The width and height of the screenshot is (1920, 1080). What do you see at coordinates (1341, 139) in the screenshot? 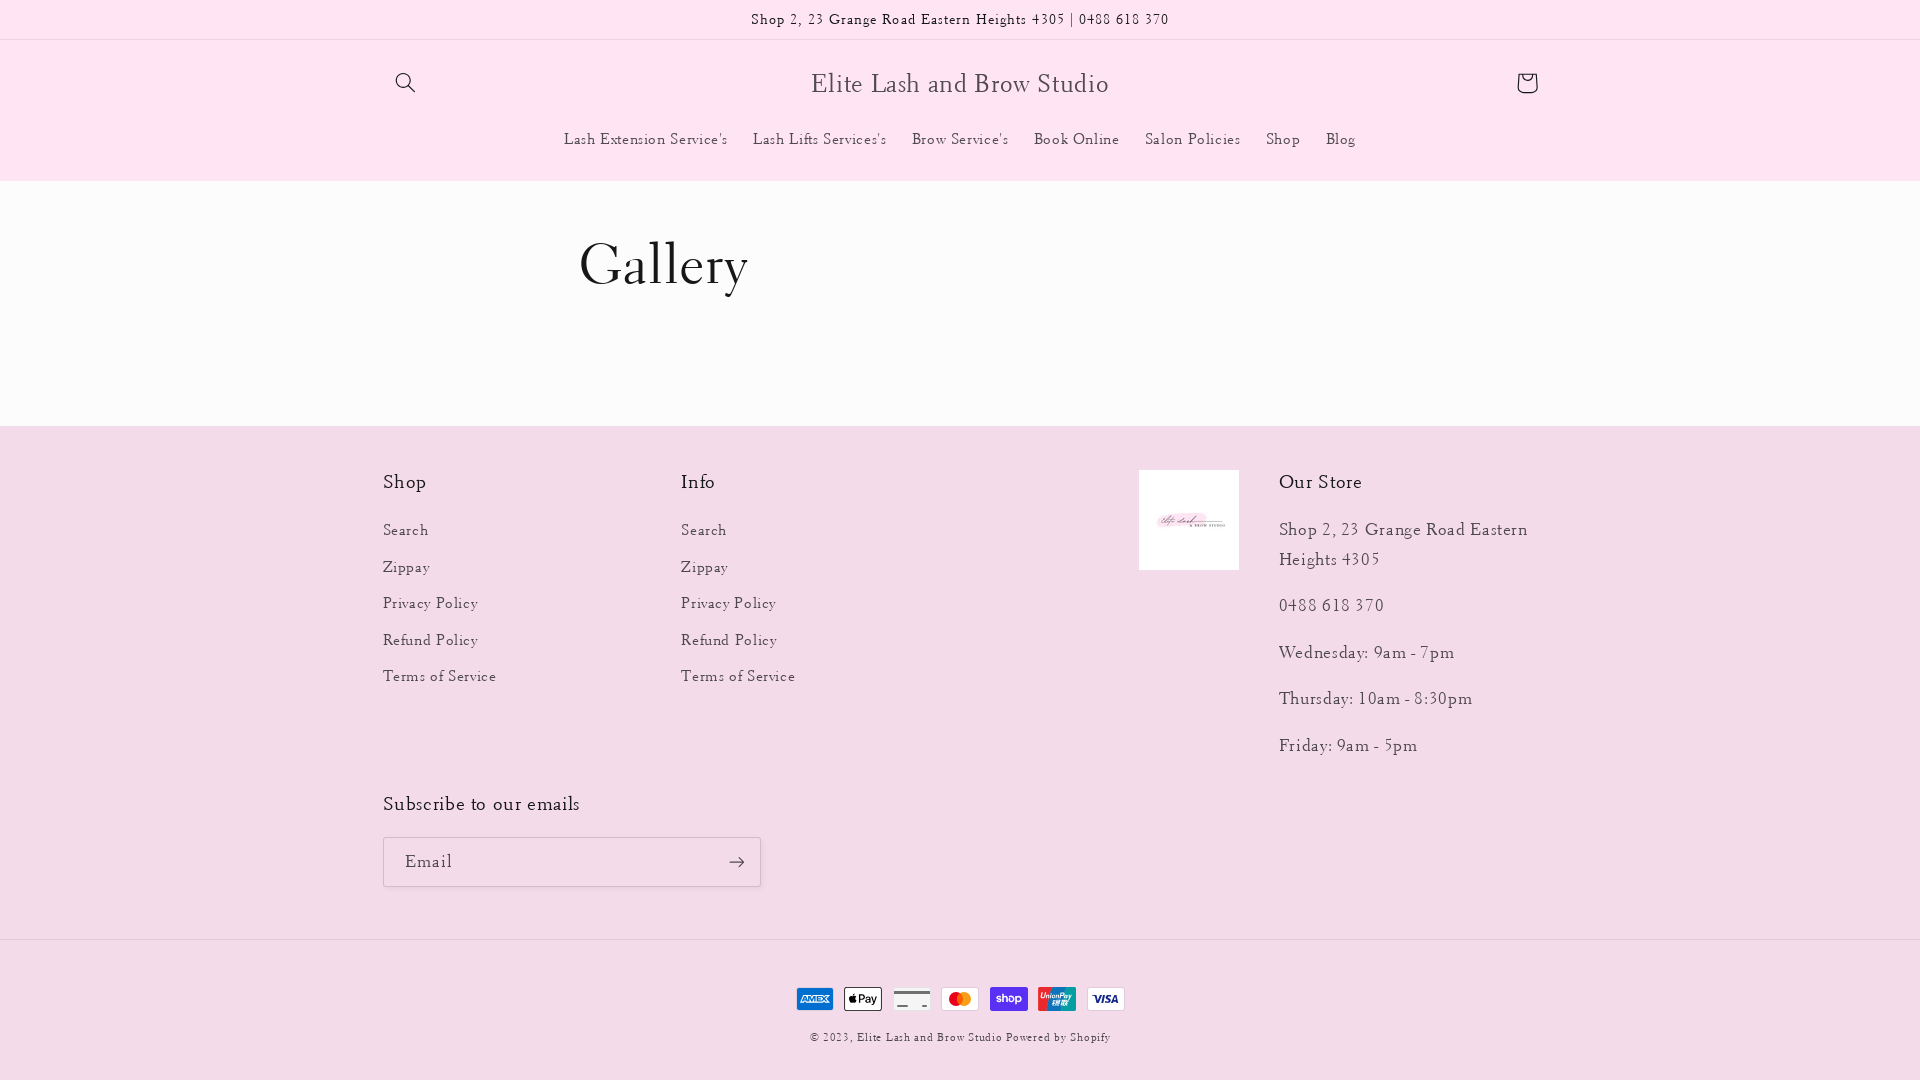
I see `Blog` at bounding box center [1341, 139].